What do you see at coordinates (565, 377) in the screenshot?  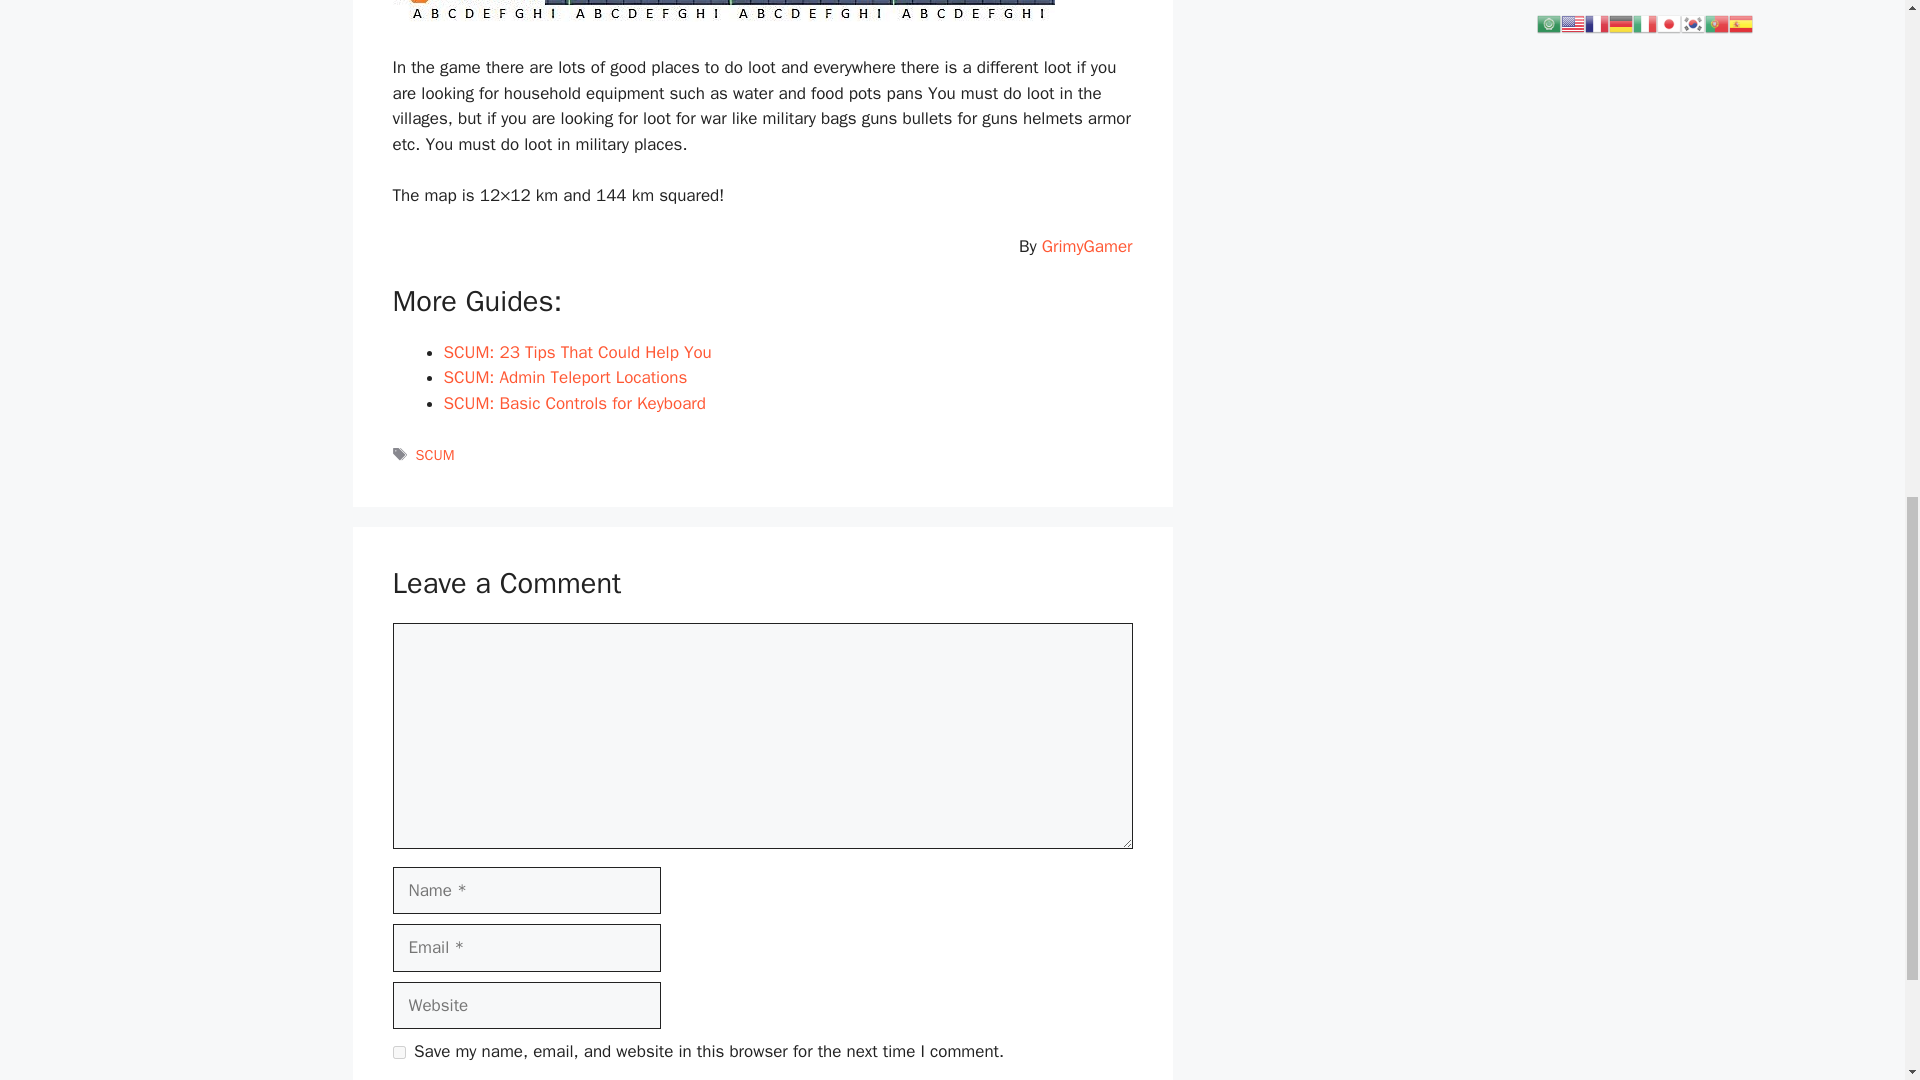 I see `SCUM: Admin Teleport Locations` at bounding box center [565, 377].